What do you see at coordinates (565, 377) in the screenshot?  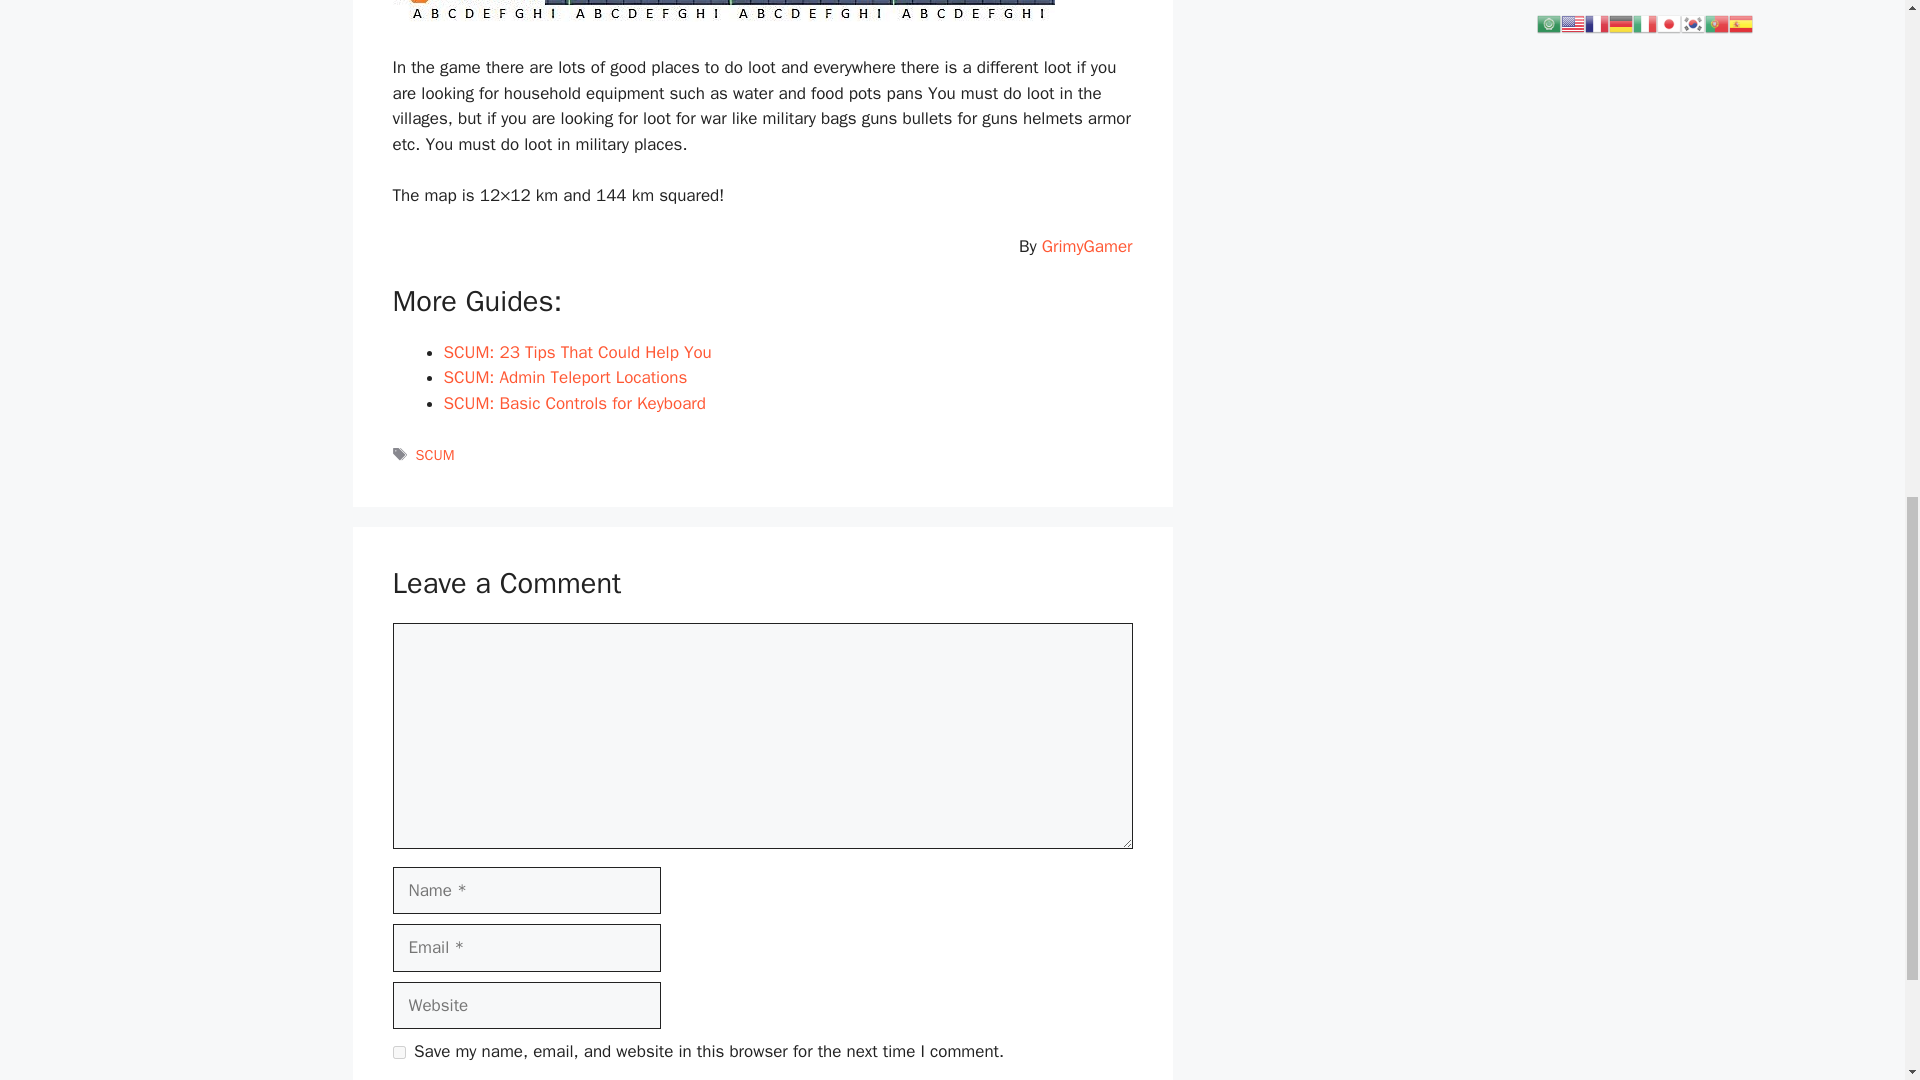 I see `SCUM: Admin Teleport Locations` at bounding box center [565, 377].